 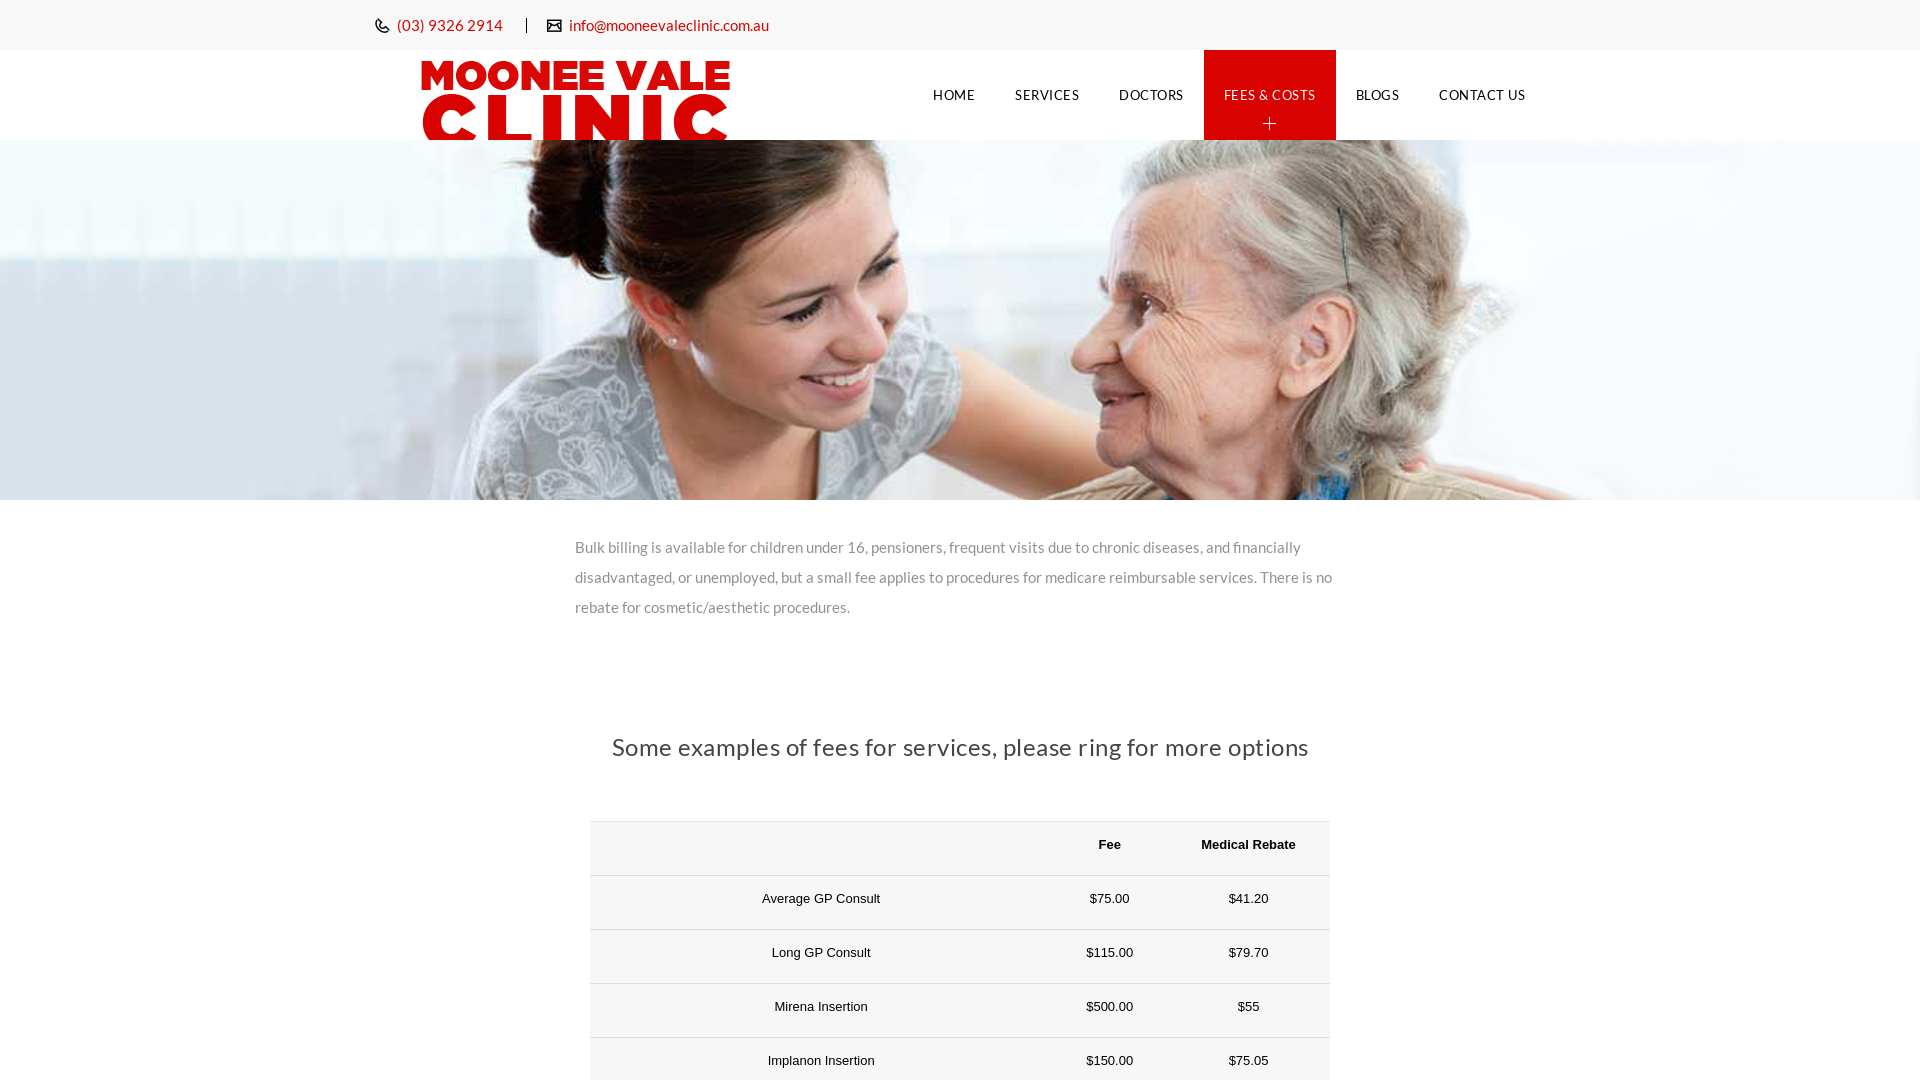 I want to click on CONTACT US, so click(x=1482, y=95).